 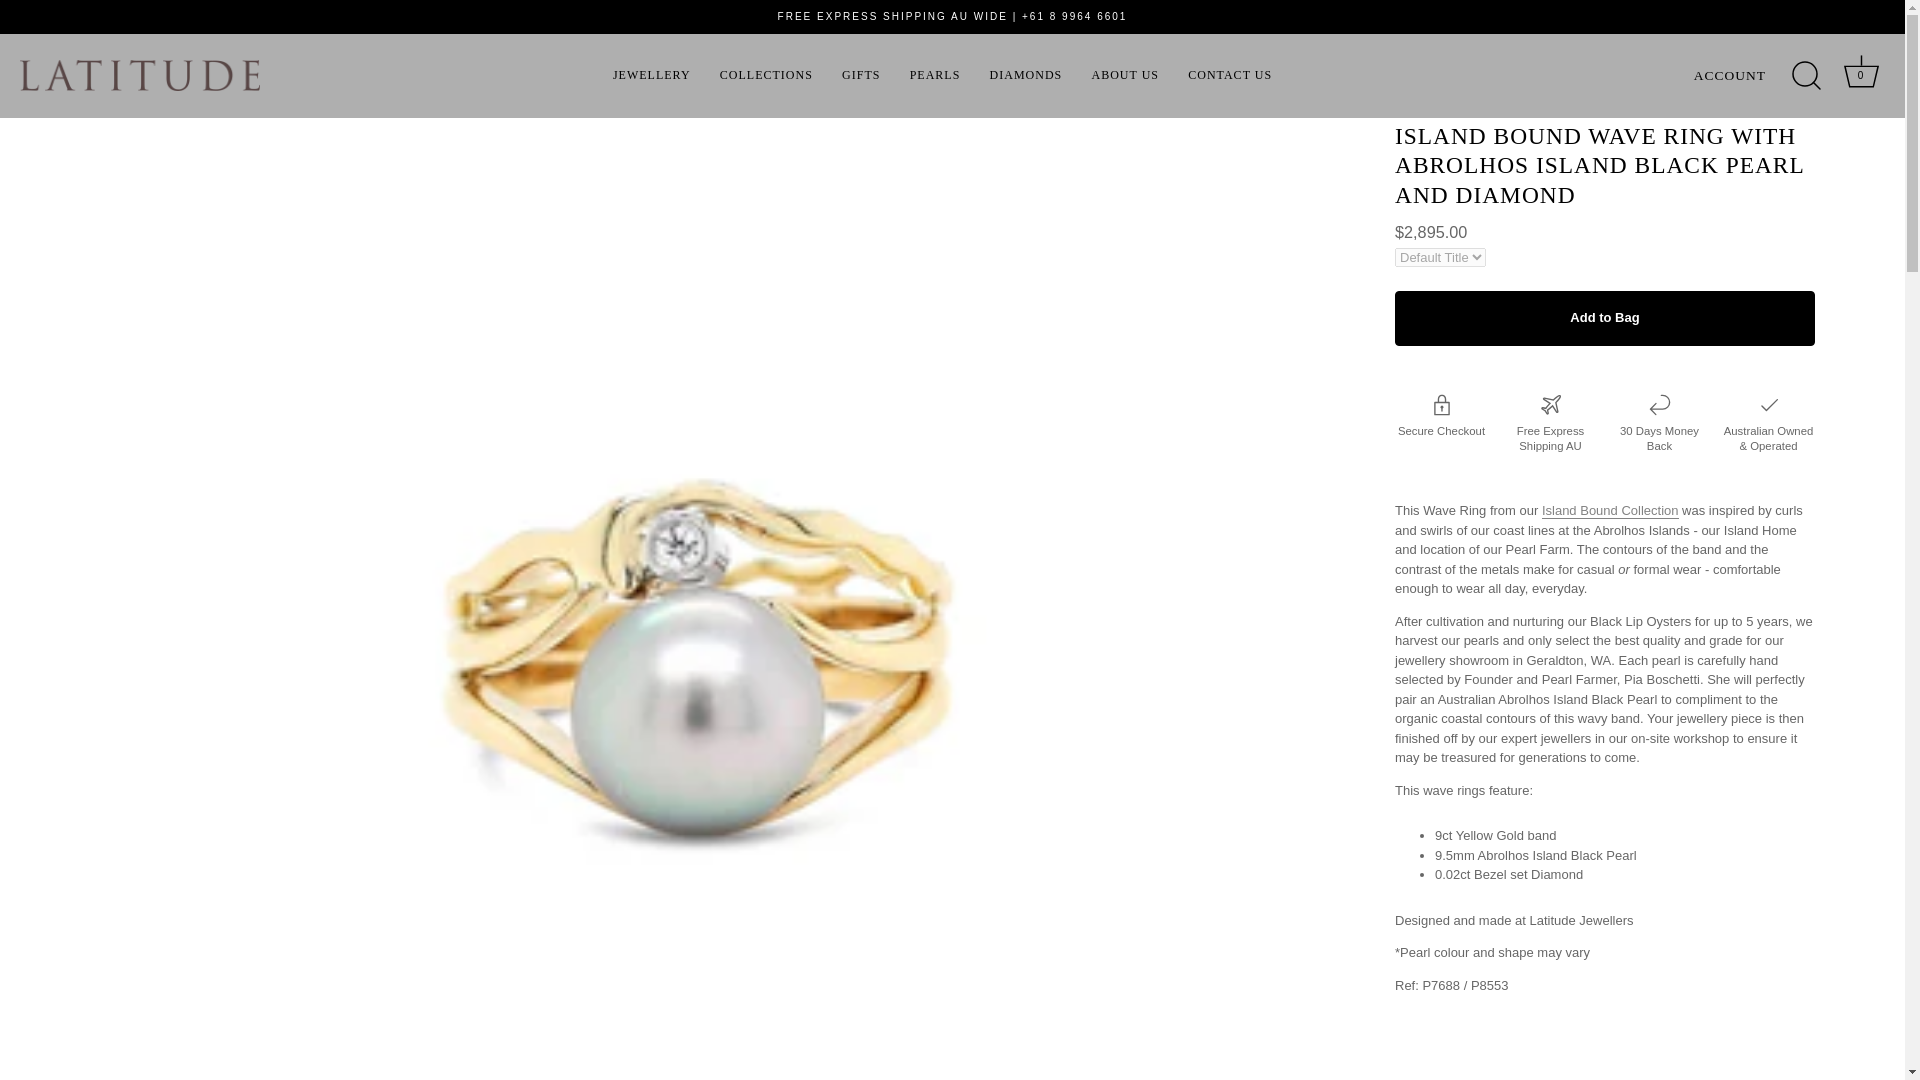 I want to click on PEARLS, so click(x=934, y=76).